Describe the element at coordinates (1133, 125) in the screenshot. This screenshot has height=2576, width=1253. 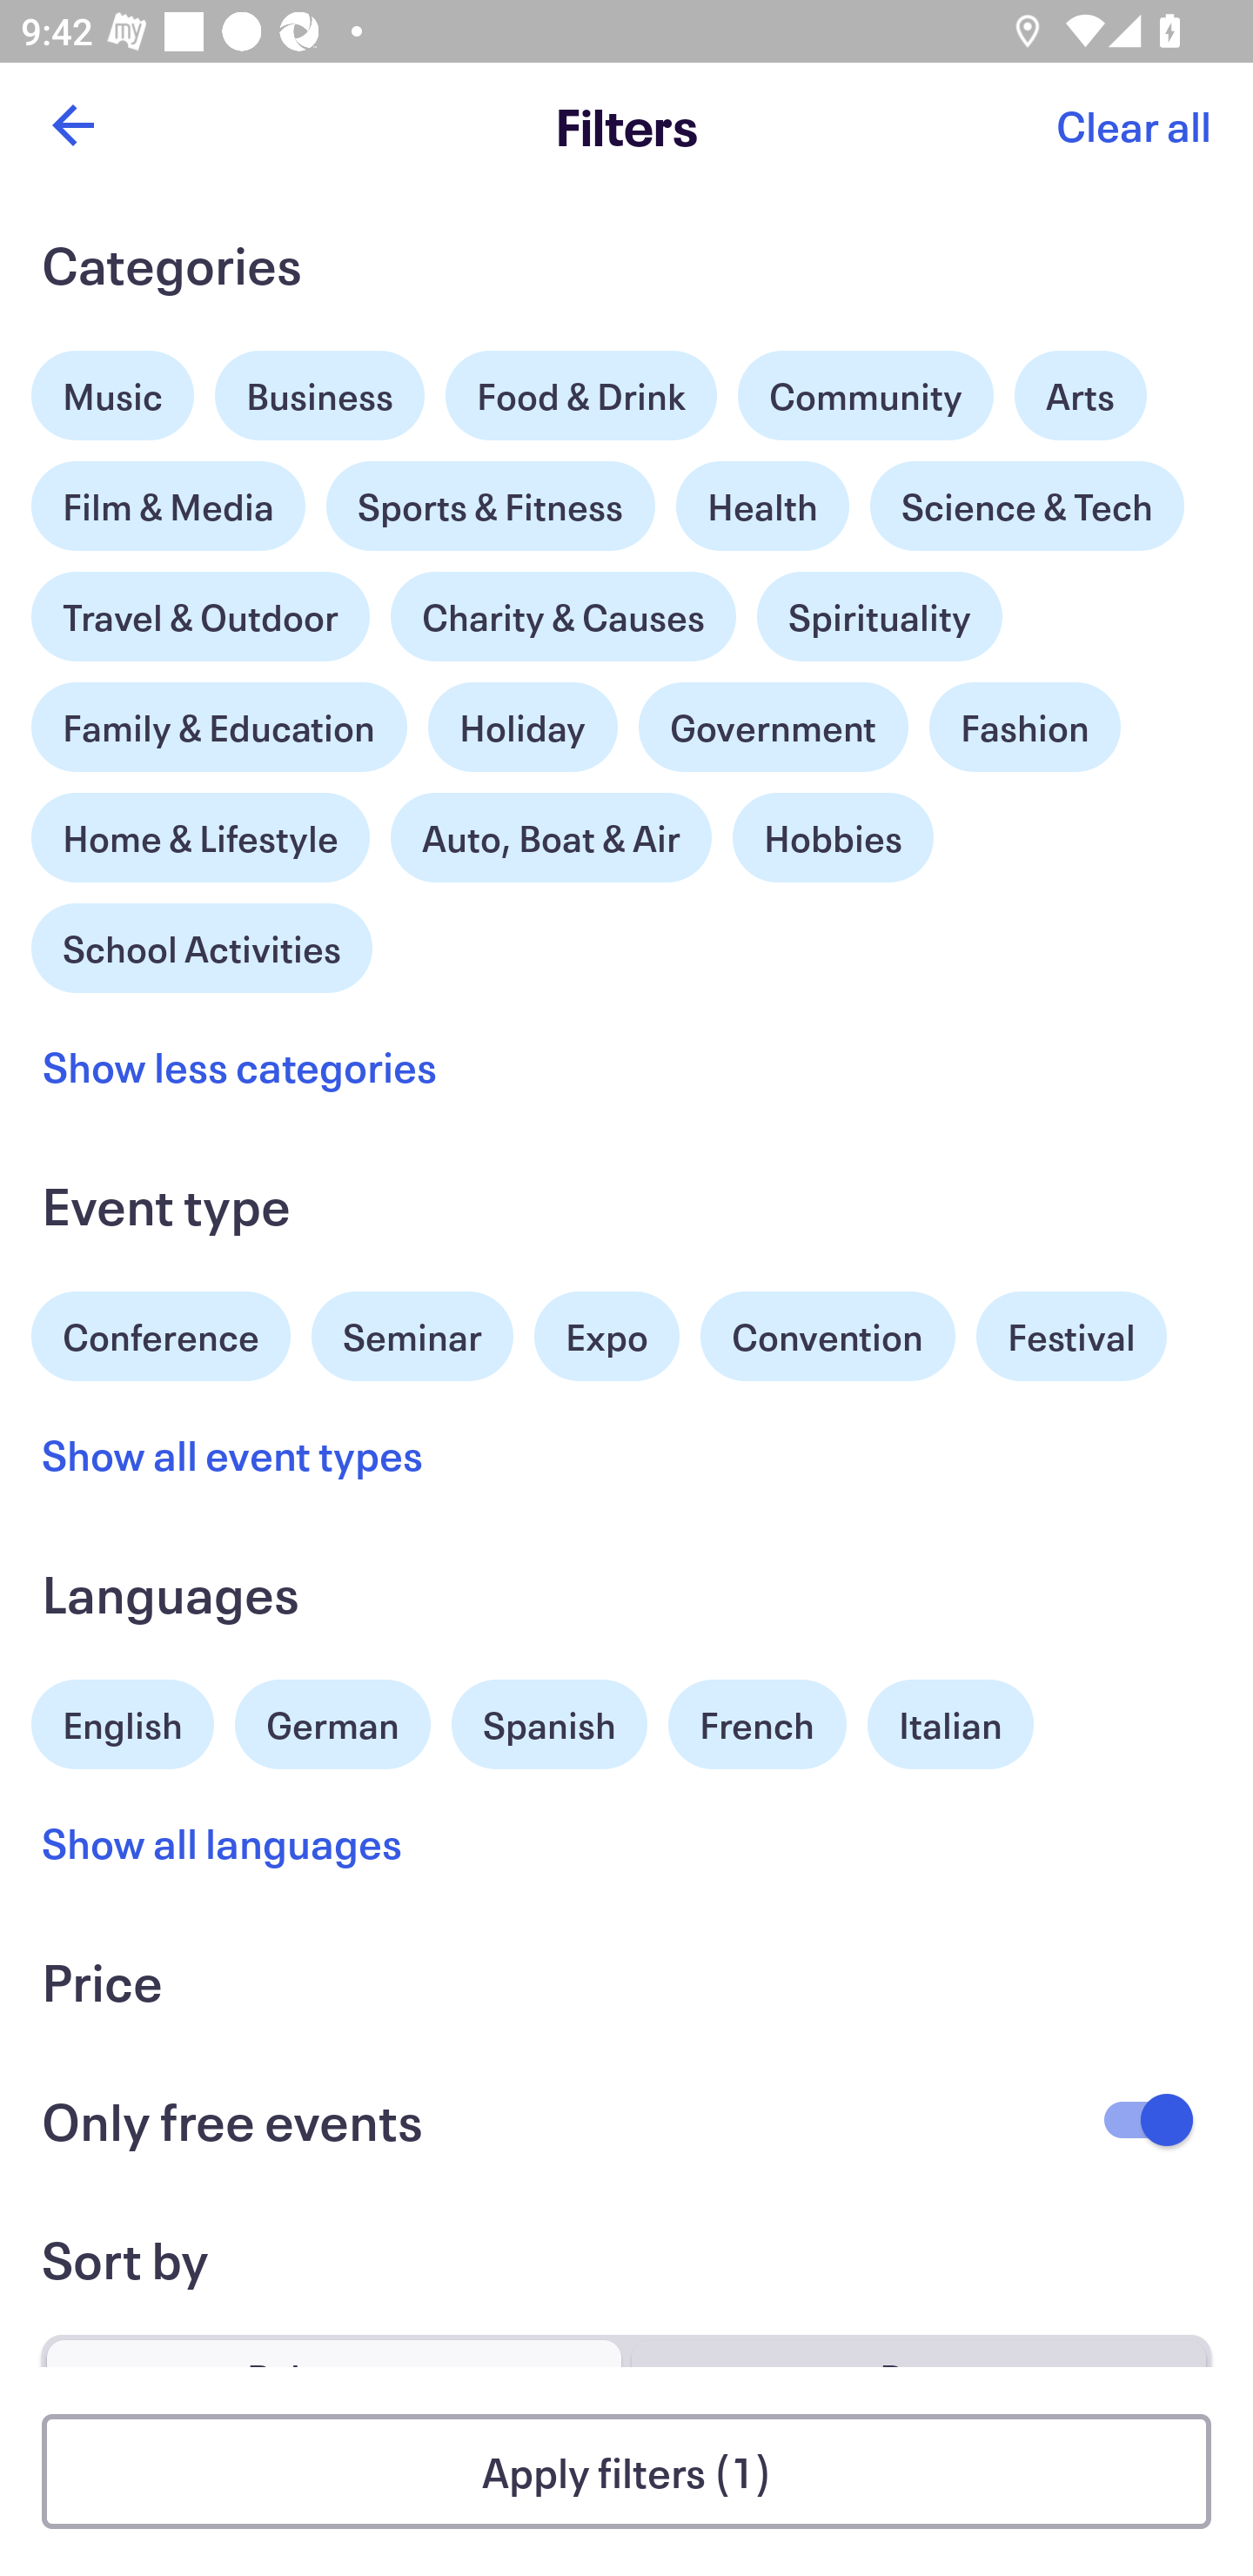
I see `Clear all` at that location.